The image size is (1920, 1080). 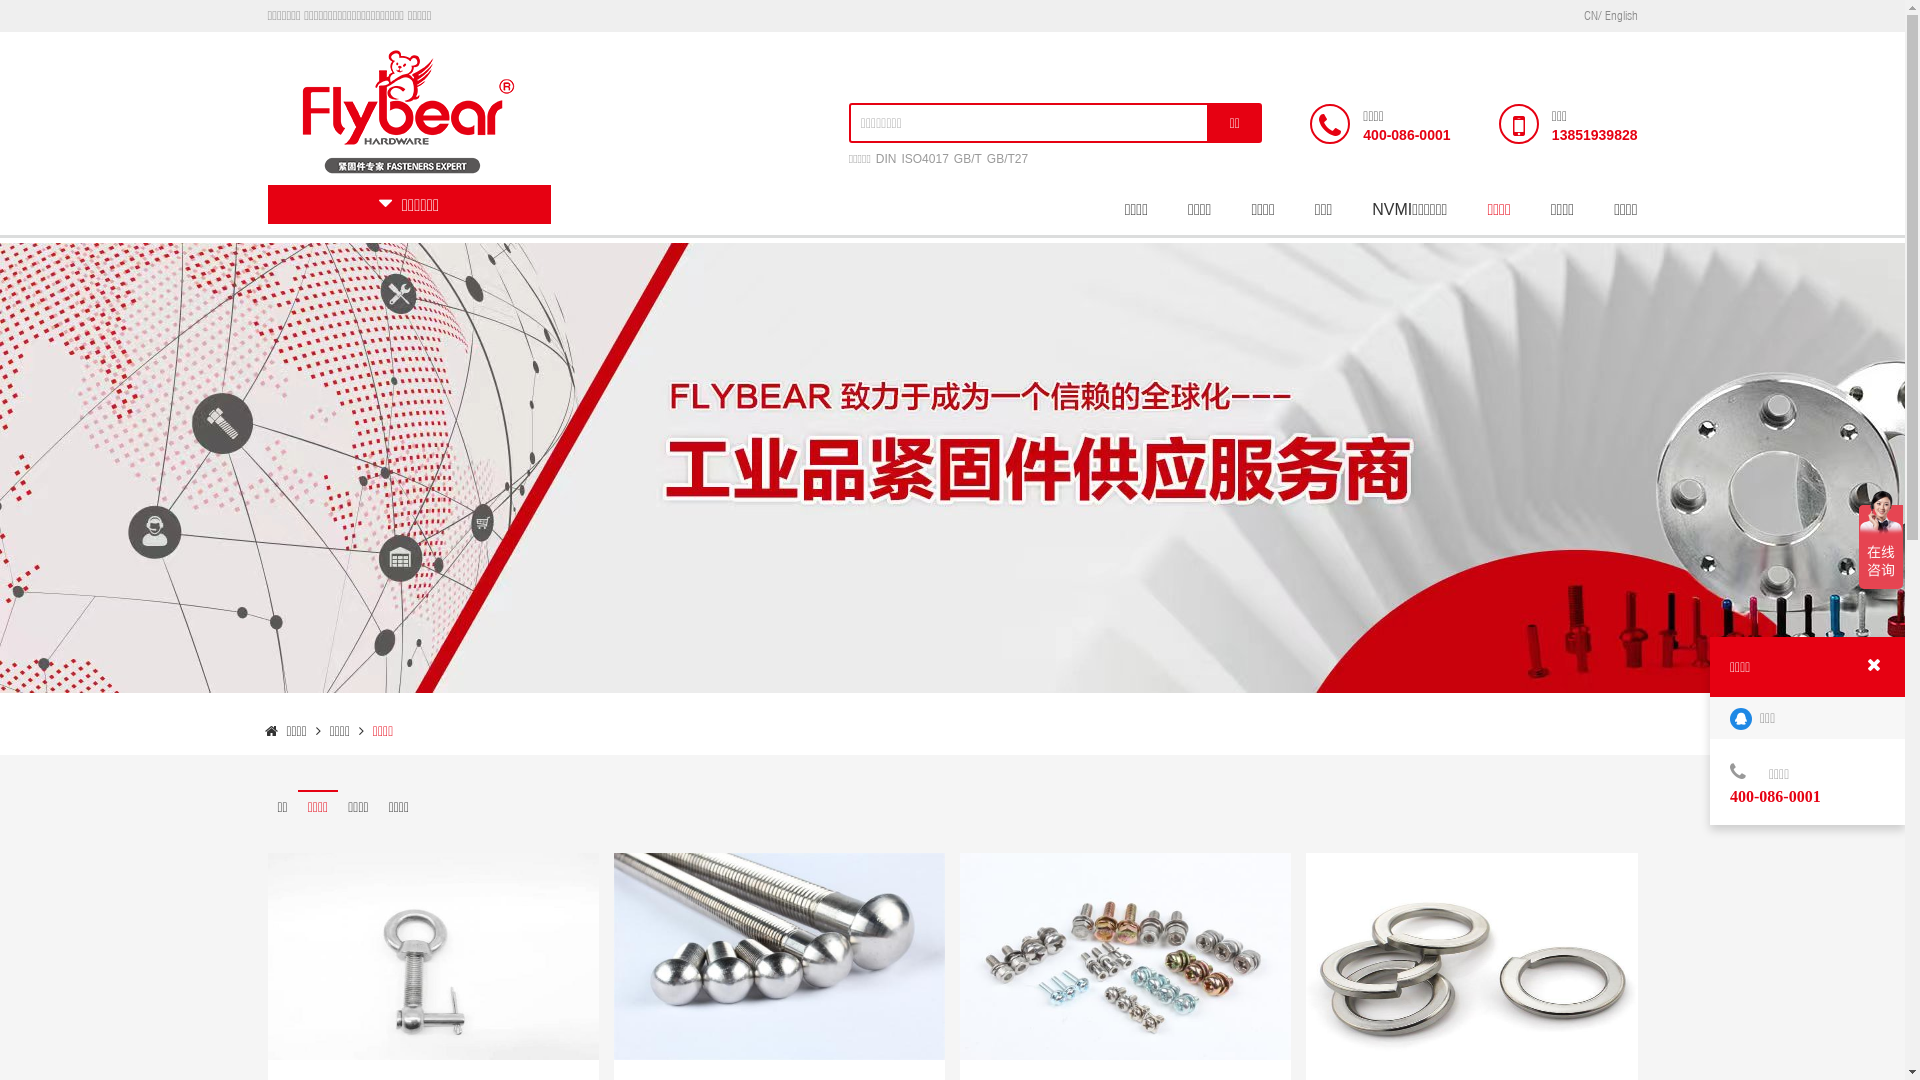 I want to click on ISO4017, so click(x=924, y=159).